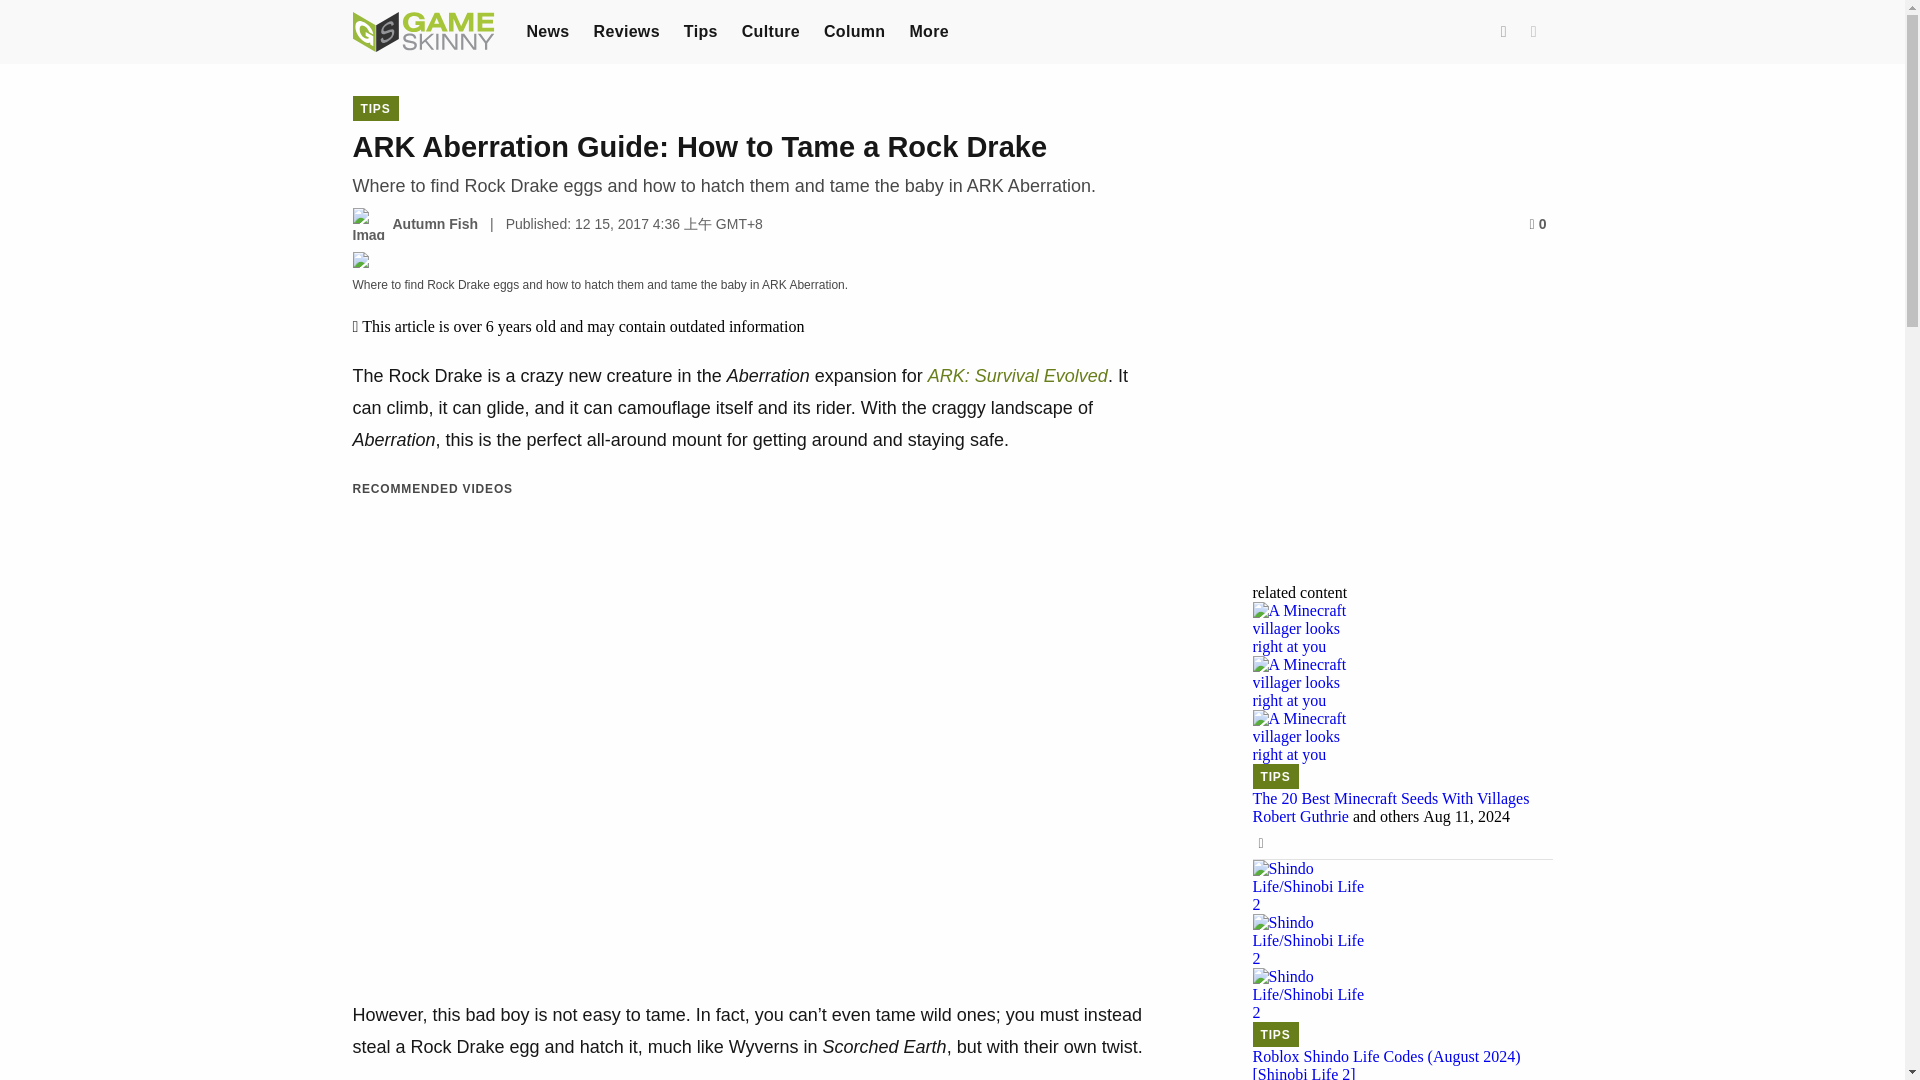 This screenshot has width=1920, height=1080. What do you see at coordinates (770, 30) in the screenshot?
I see `Culture` at bounding box center [770, 30].